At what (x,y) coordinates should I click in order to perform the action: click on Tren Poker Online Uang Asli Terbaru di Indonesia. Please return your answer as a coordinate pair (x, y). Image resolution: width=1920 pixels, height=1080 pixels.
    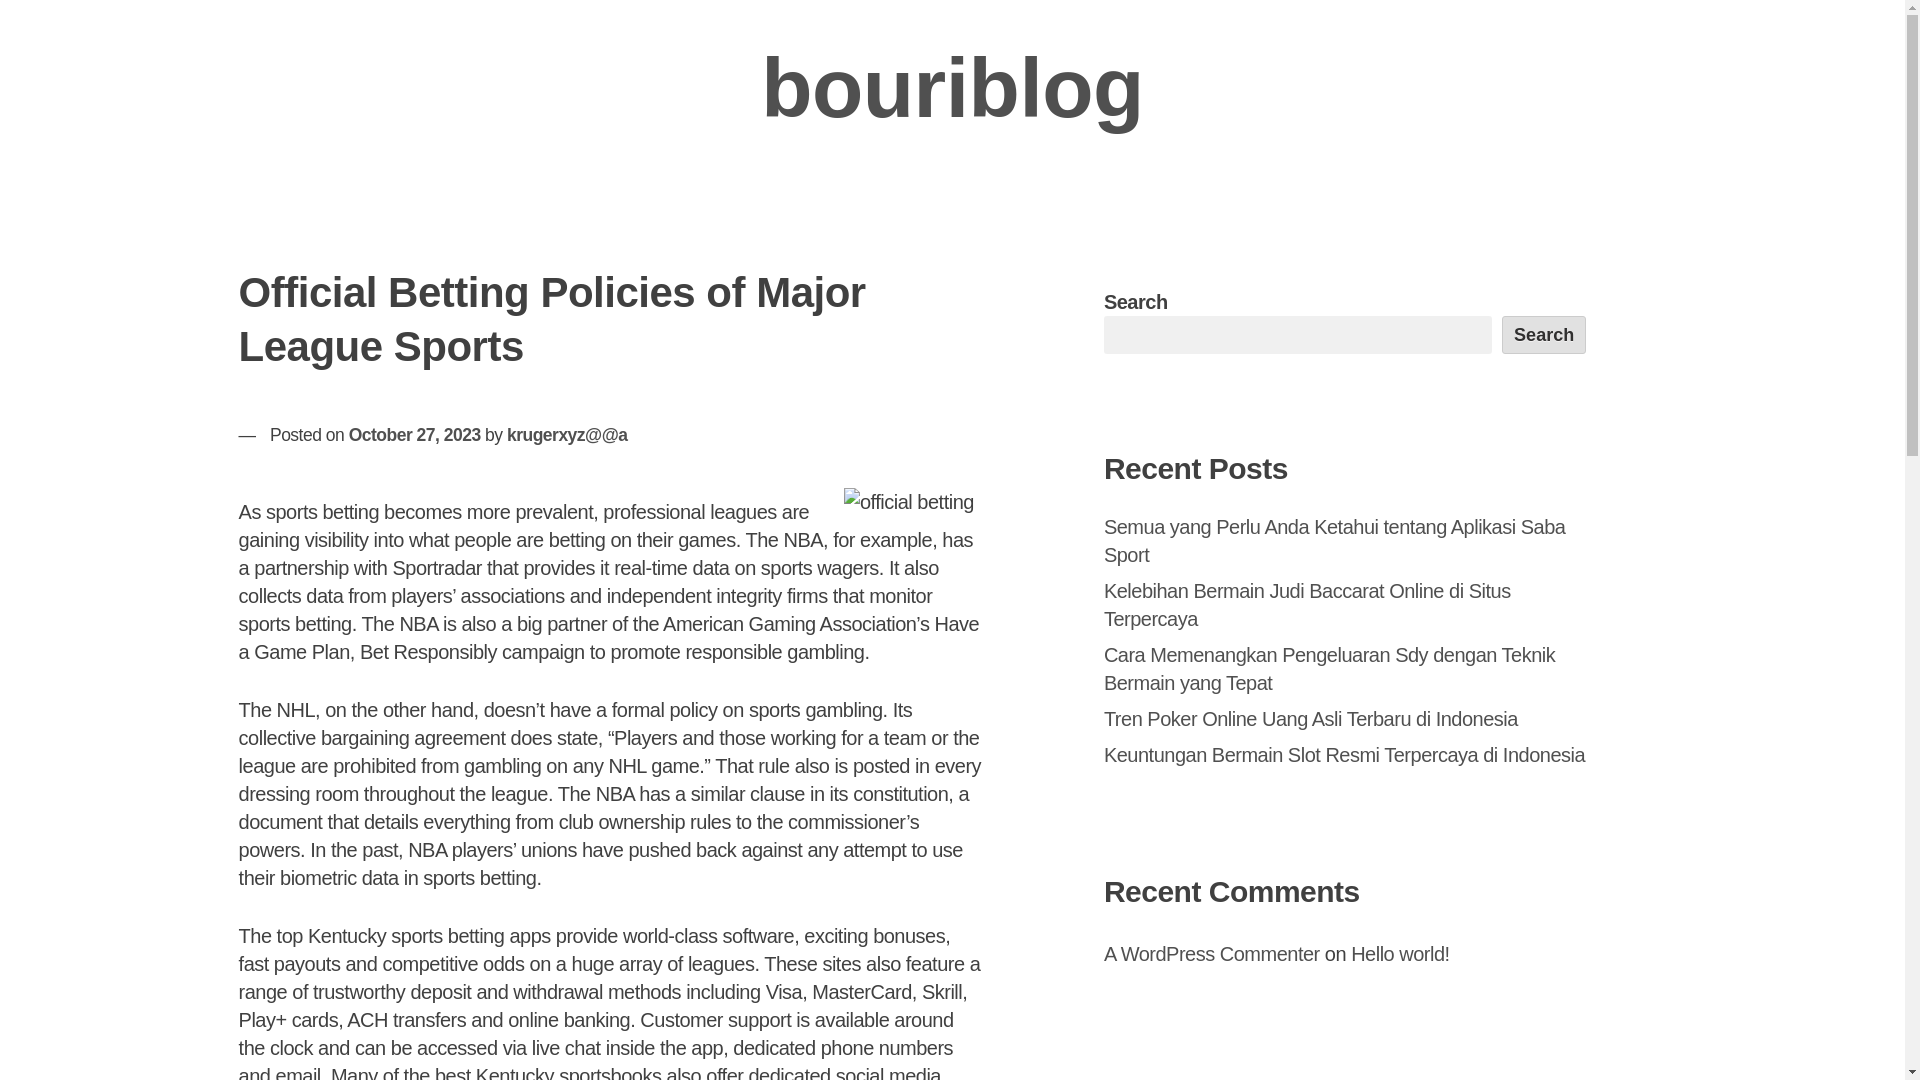
    Looking at the image, I should click on (1311, 719).